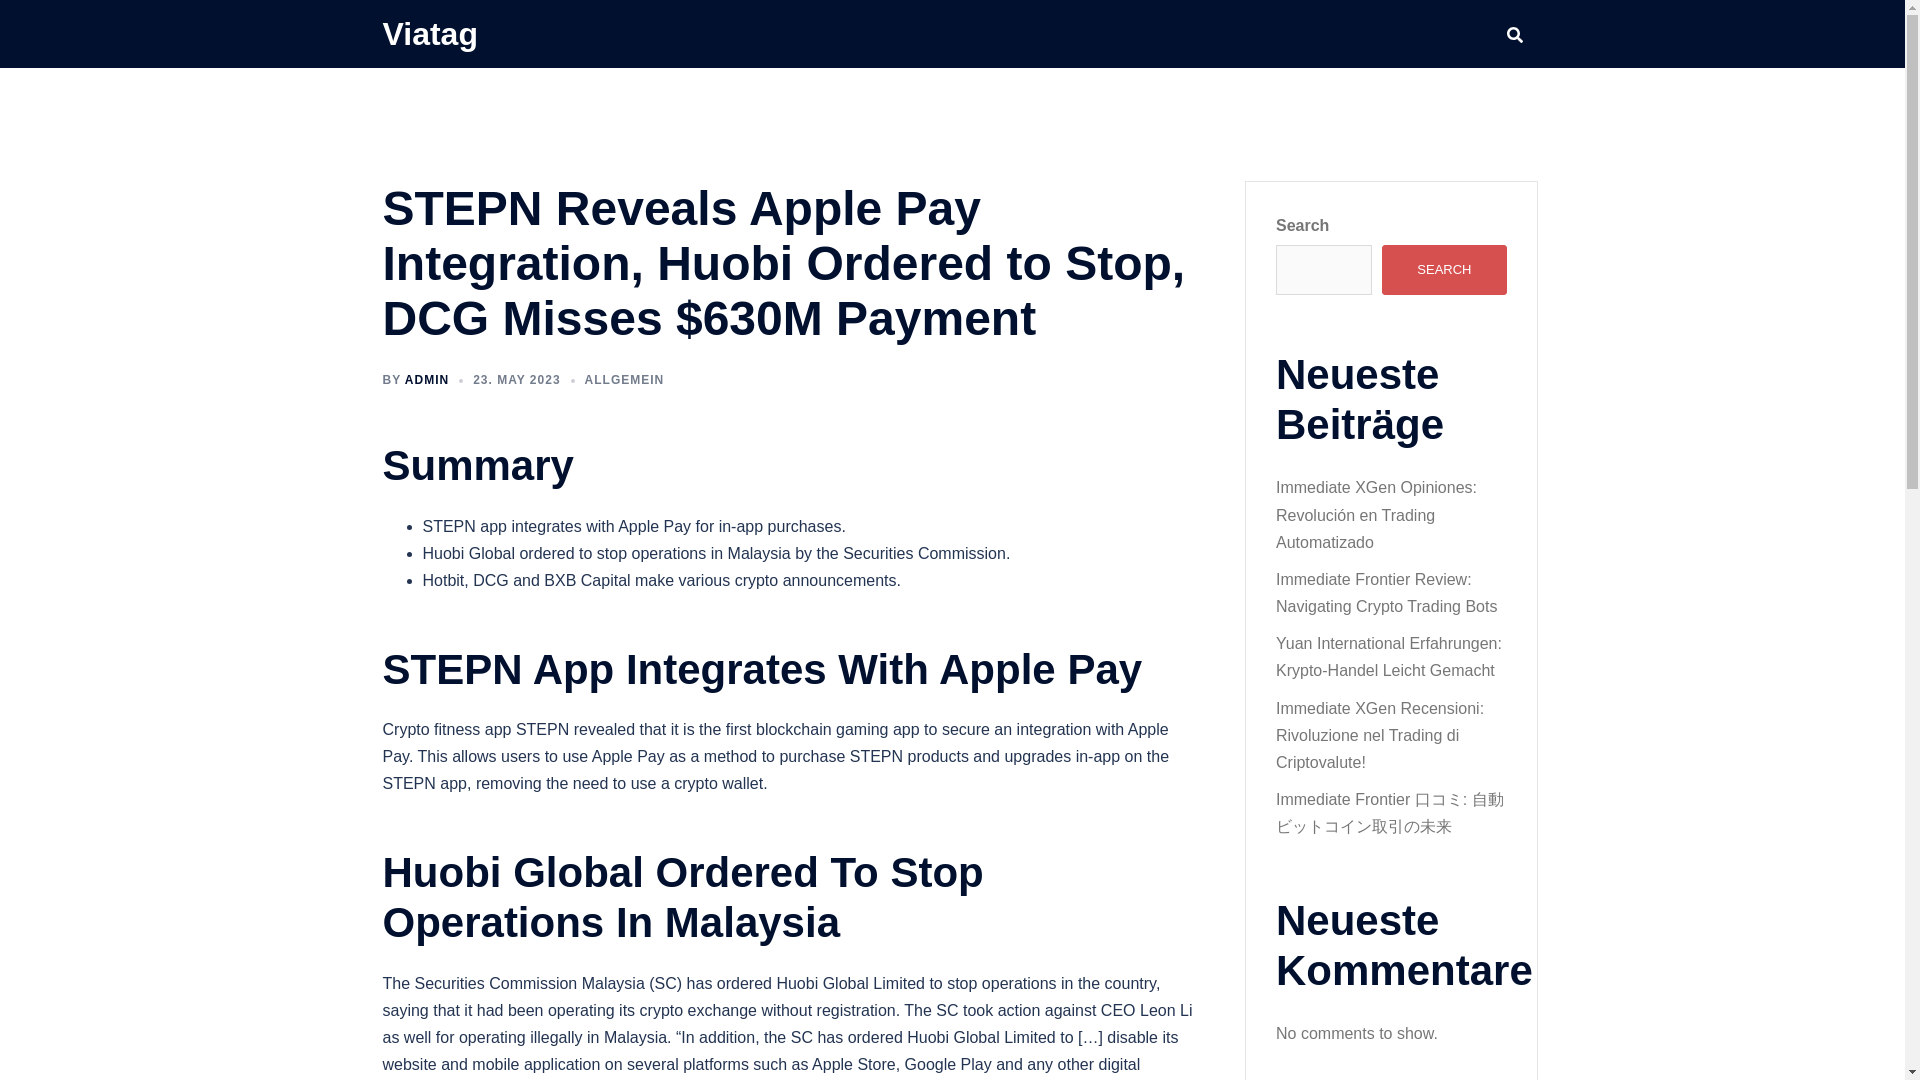 This screenshot has height=1080, width=1920. What do you see at coordinates (427, 379) in the screenshot?
I see `ADMIN` at bounding box center [427, 379].